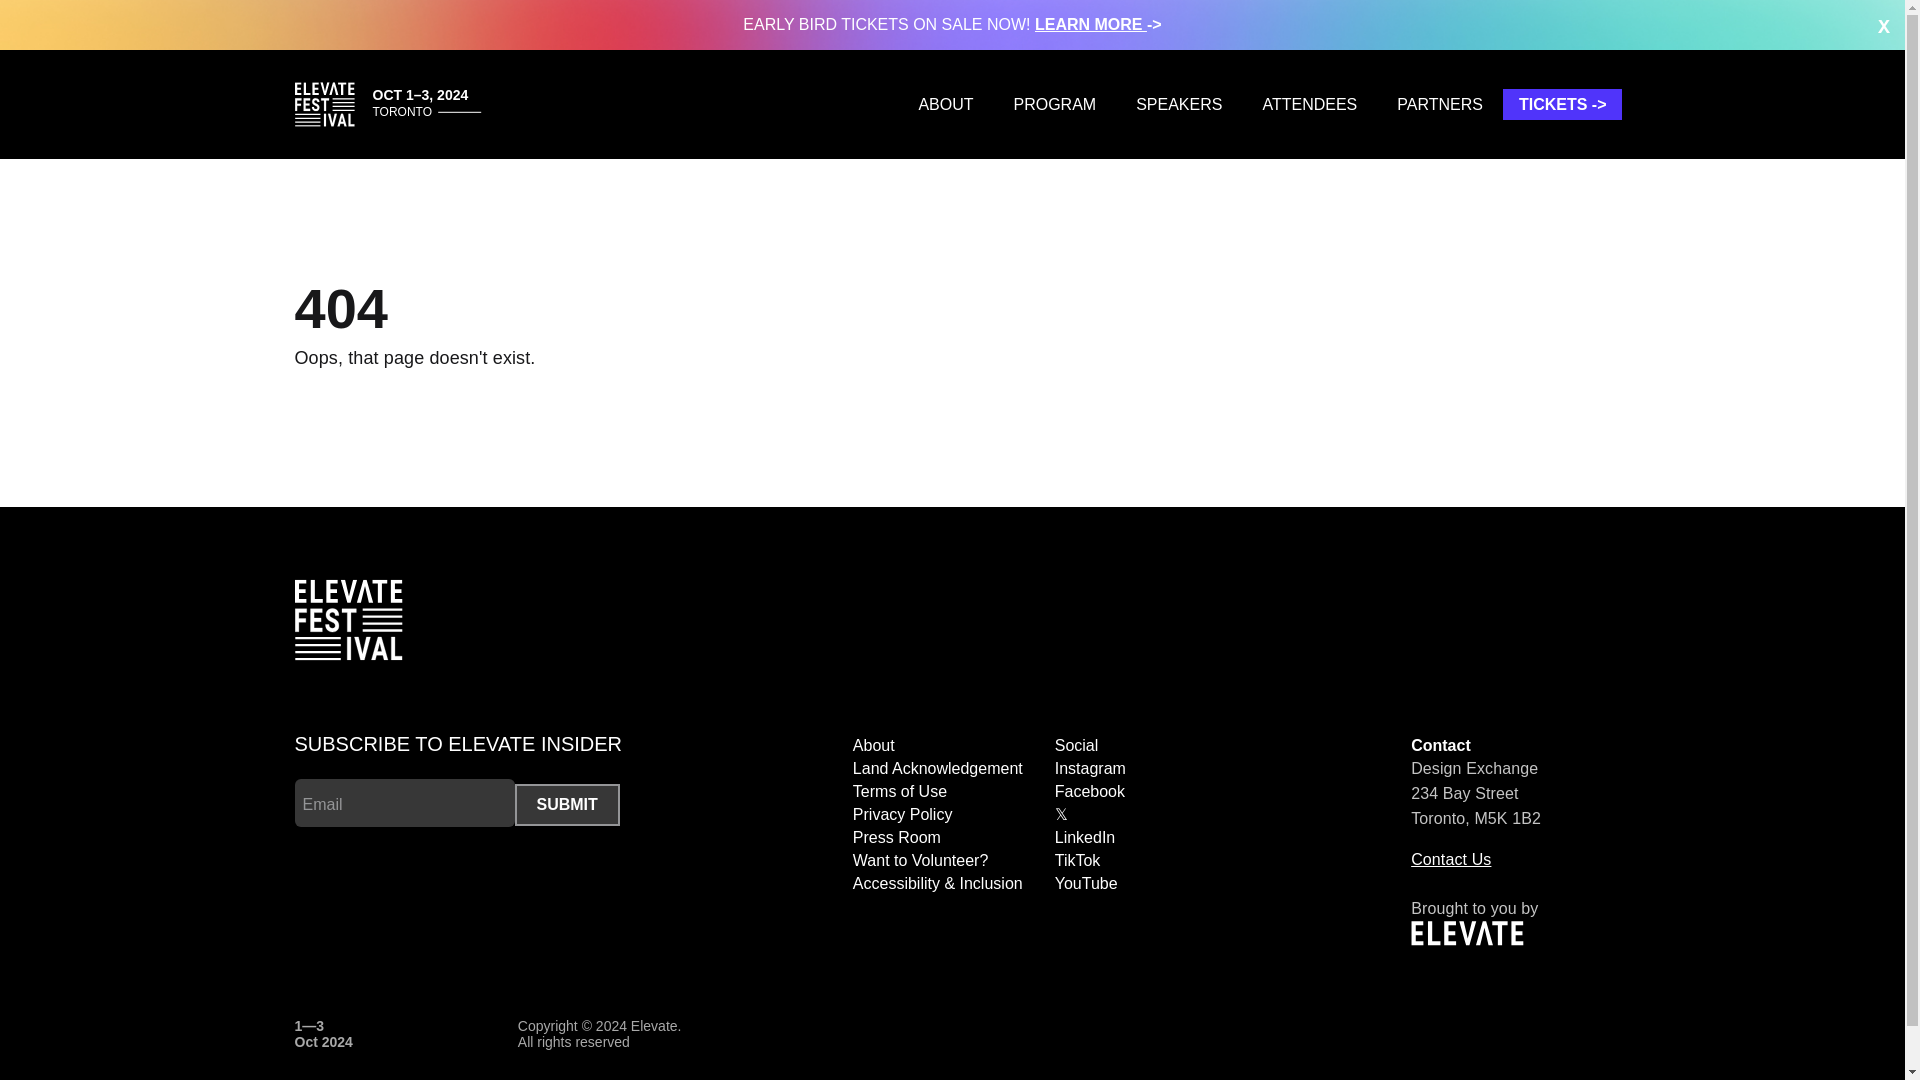 This screenshot has width=1920, height=1080. I want to click on ATTENDEES, so click(1309, 104).